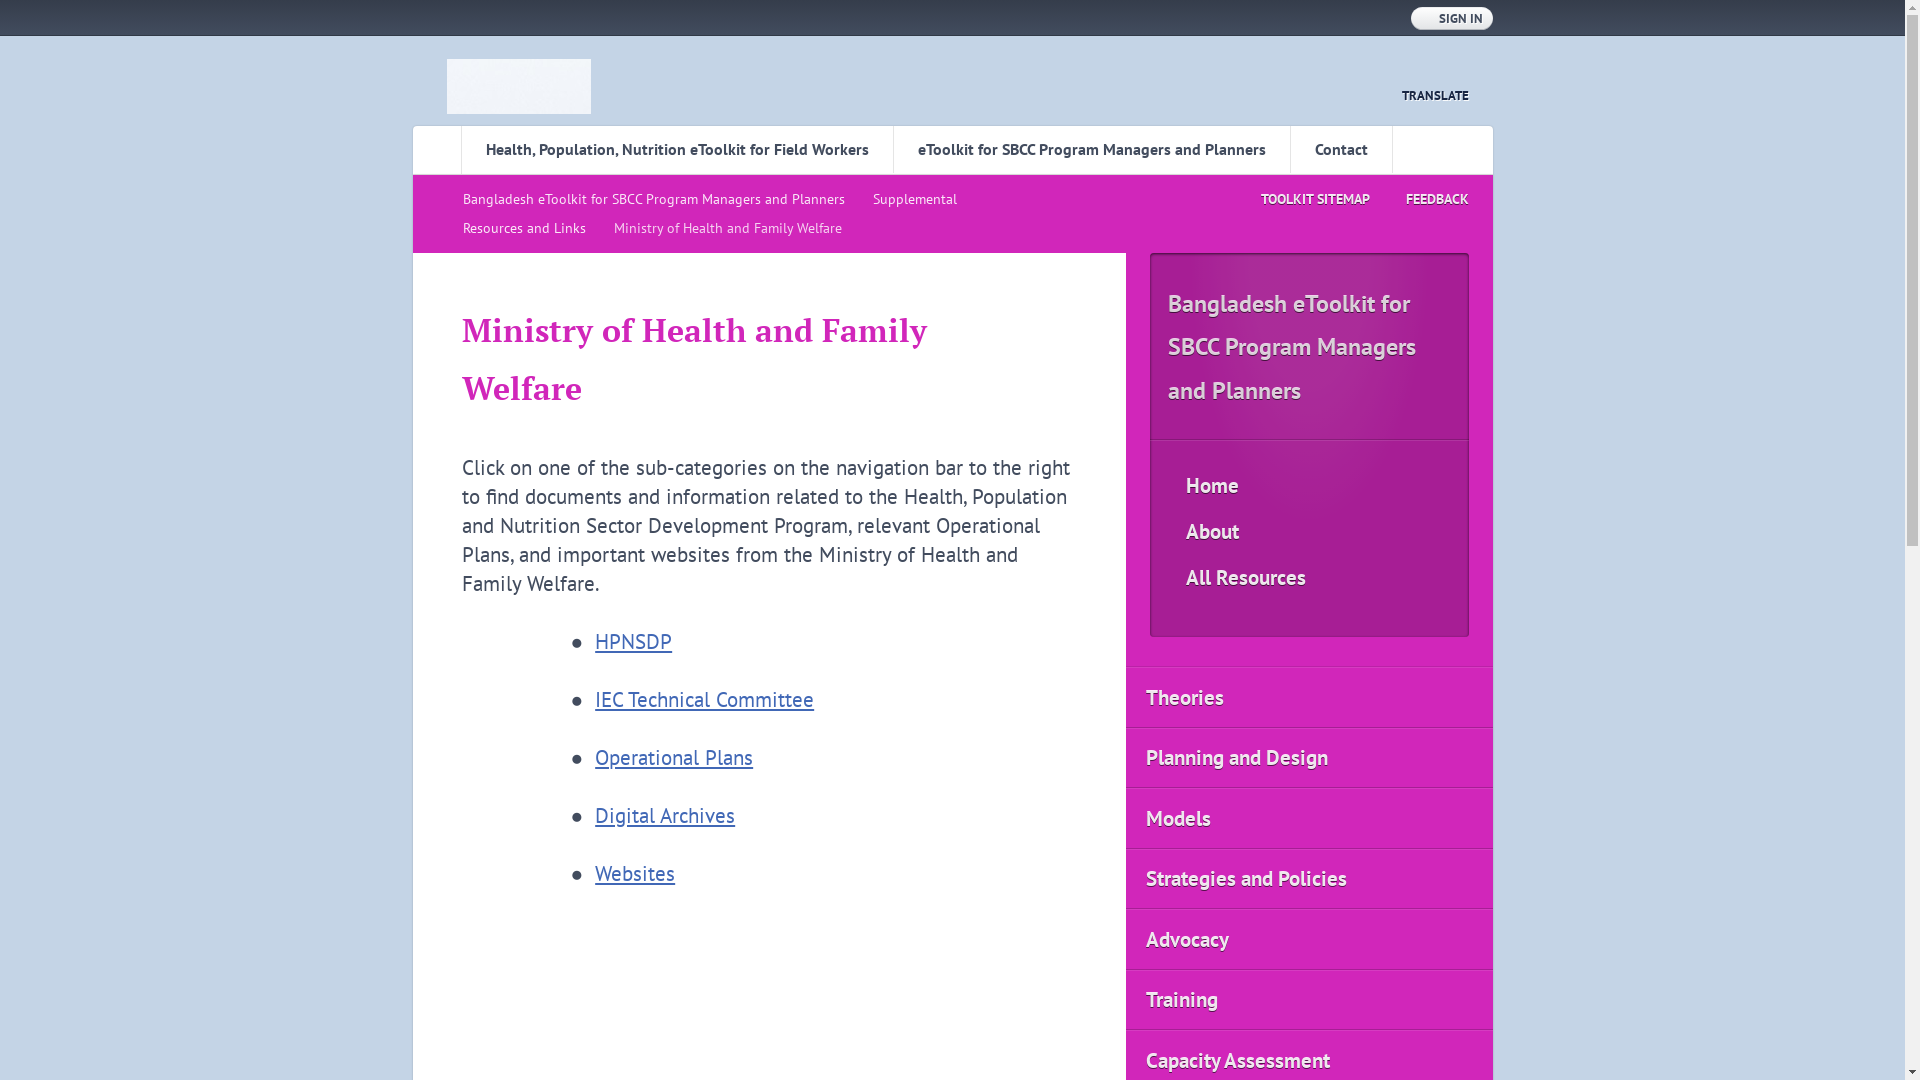 This screenshot has width=1920, height=1080. I want to click on Theories, so click(1310, 698).